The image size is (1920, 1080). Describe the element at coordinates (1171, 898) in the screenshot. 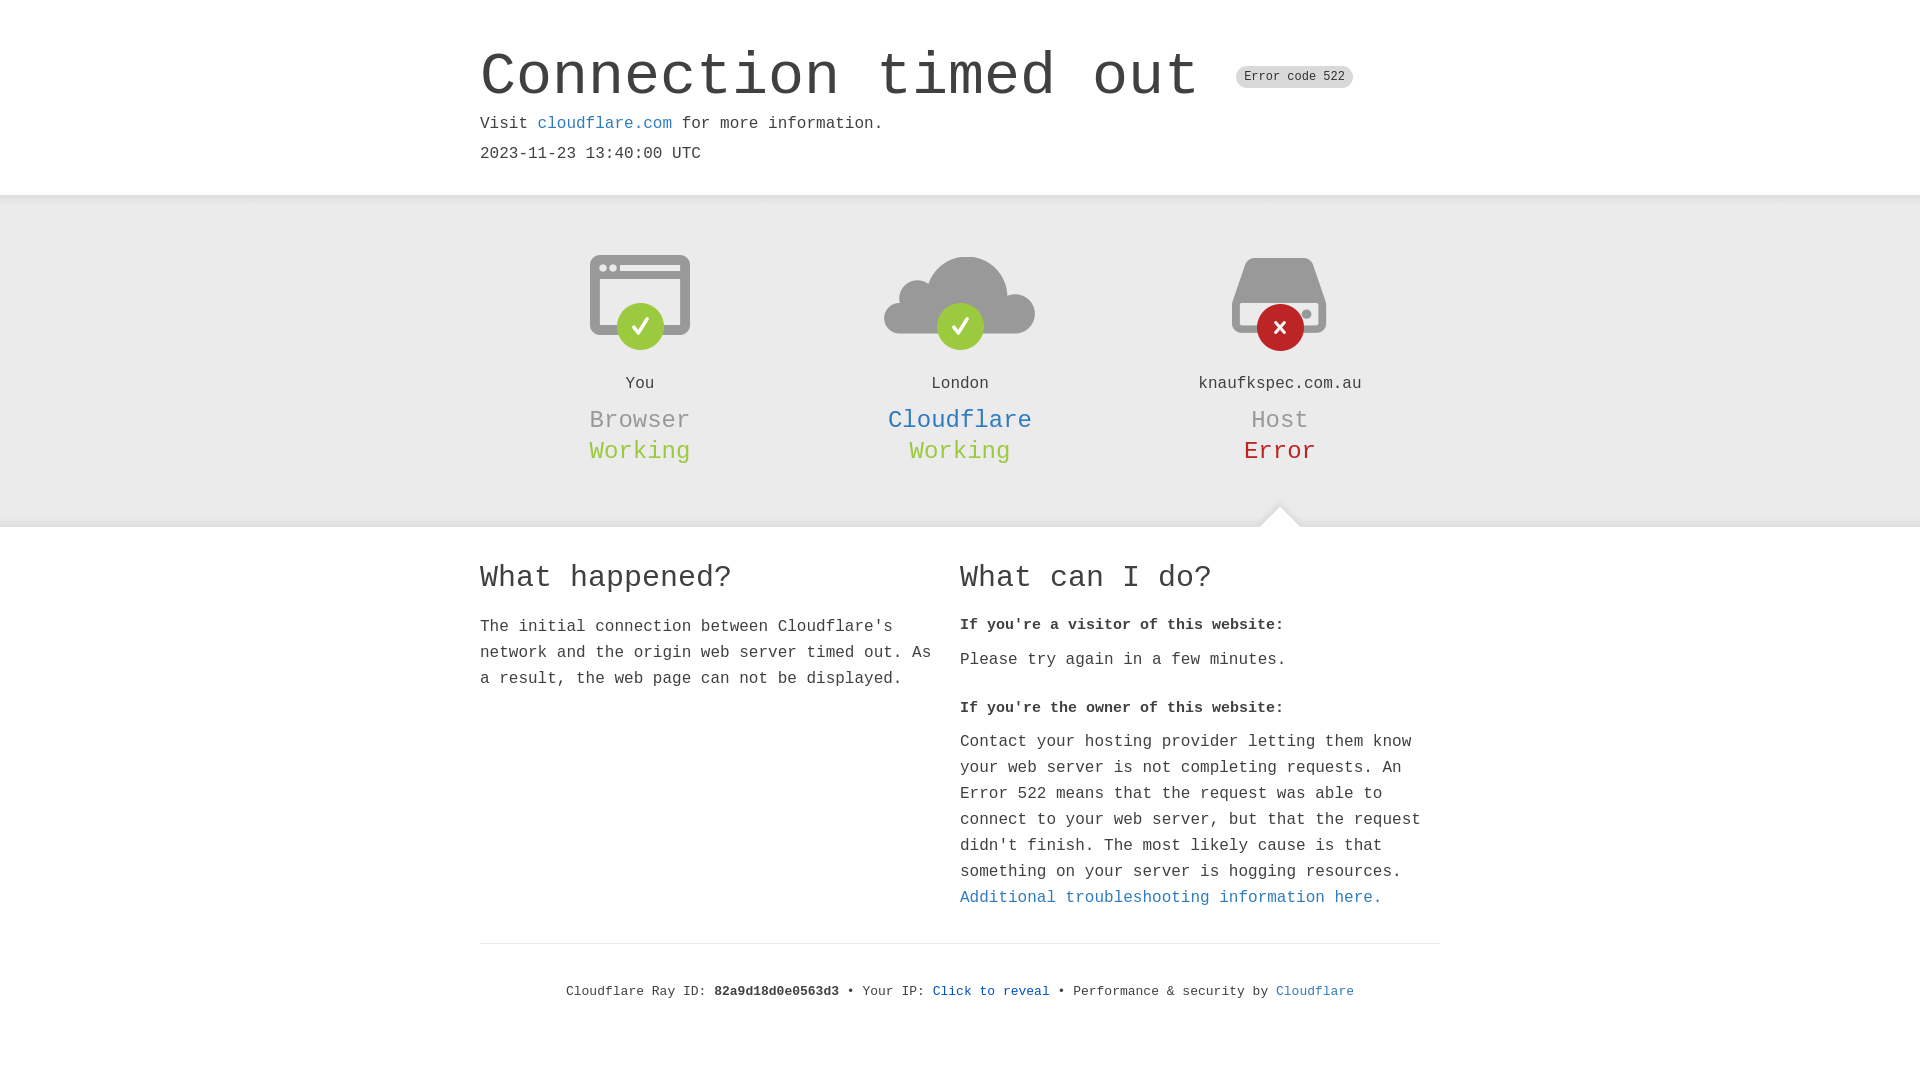

I see `Additional troubleshooting information here.` at that location.